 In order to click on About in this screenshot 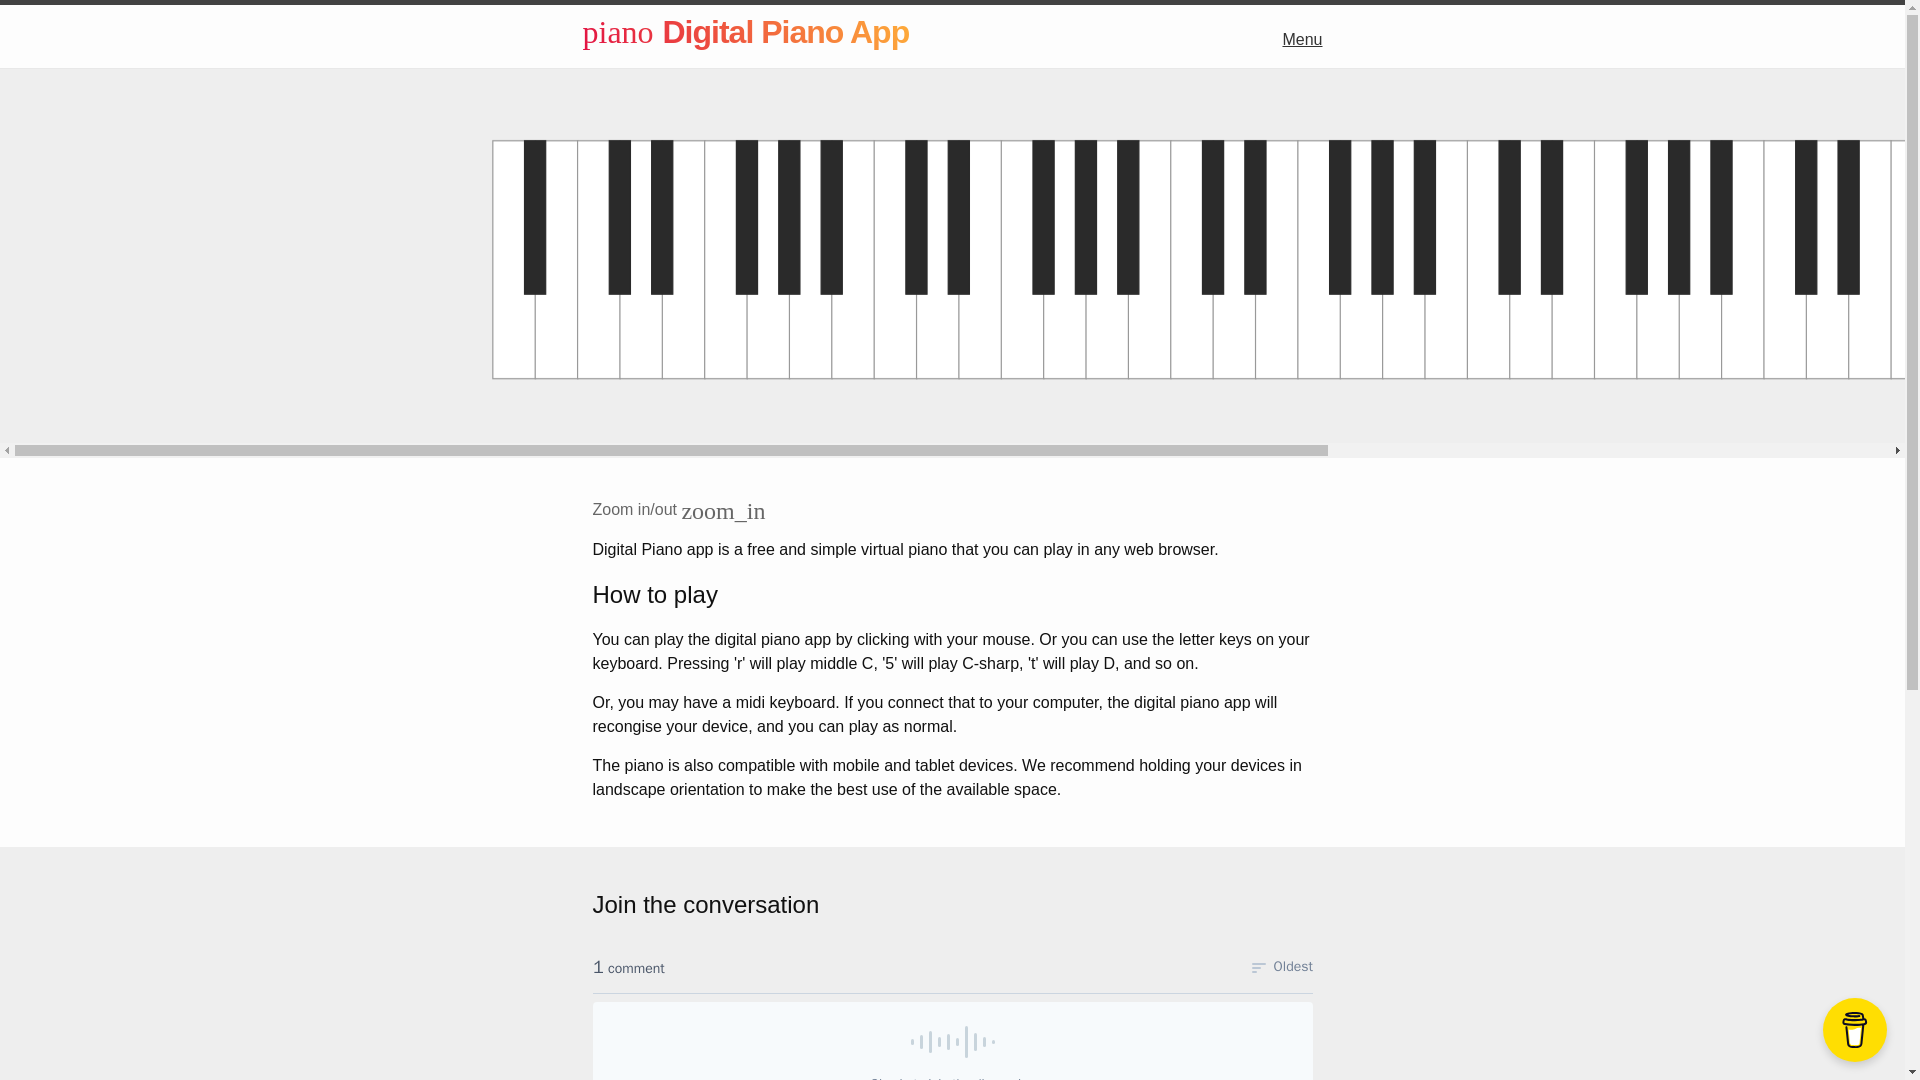, I will do `click(220, 125)`.